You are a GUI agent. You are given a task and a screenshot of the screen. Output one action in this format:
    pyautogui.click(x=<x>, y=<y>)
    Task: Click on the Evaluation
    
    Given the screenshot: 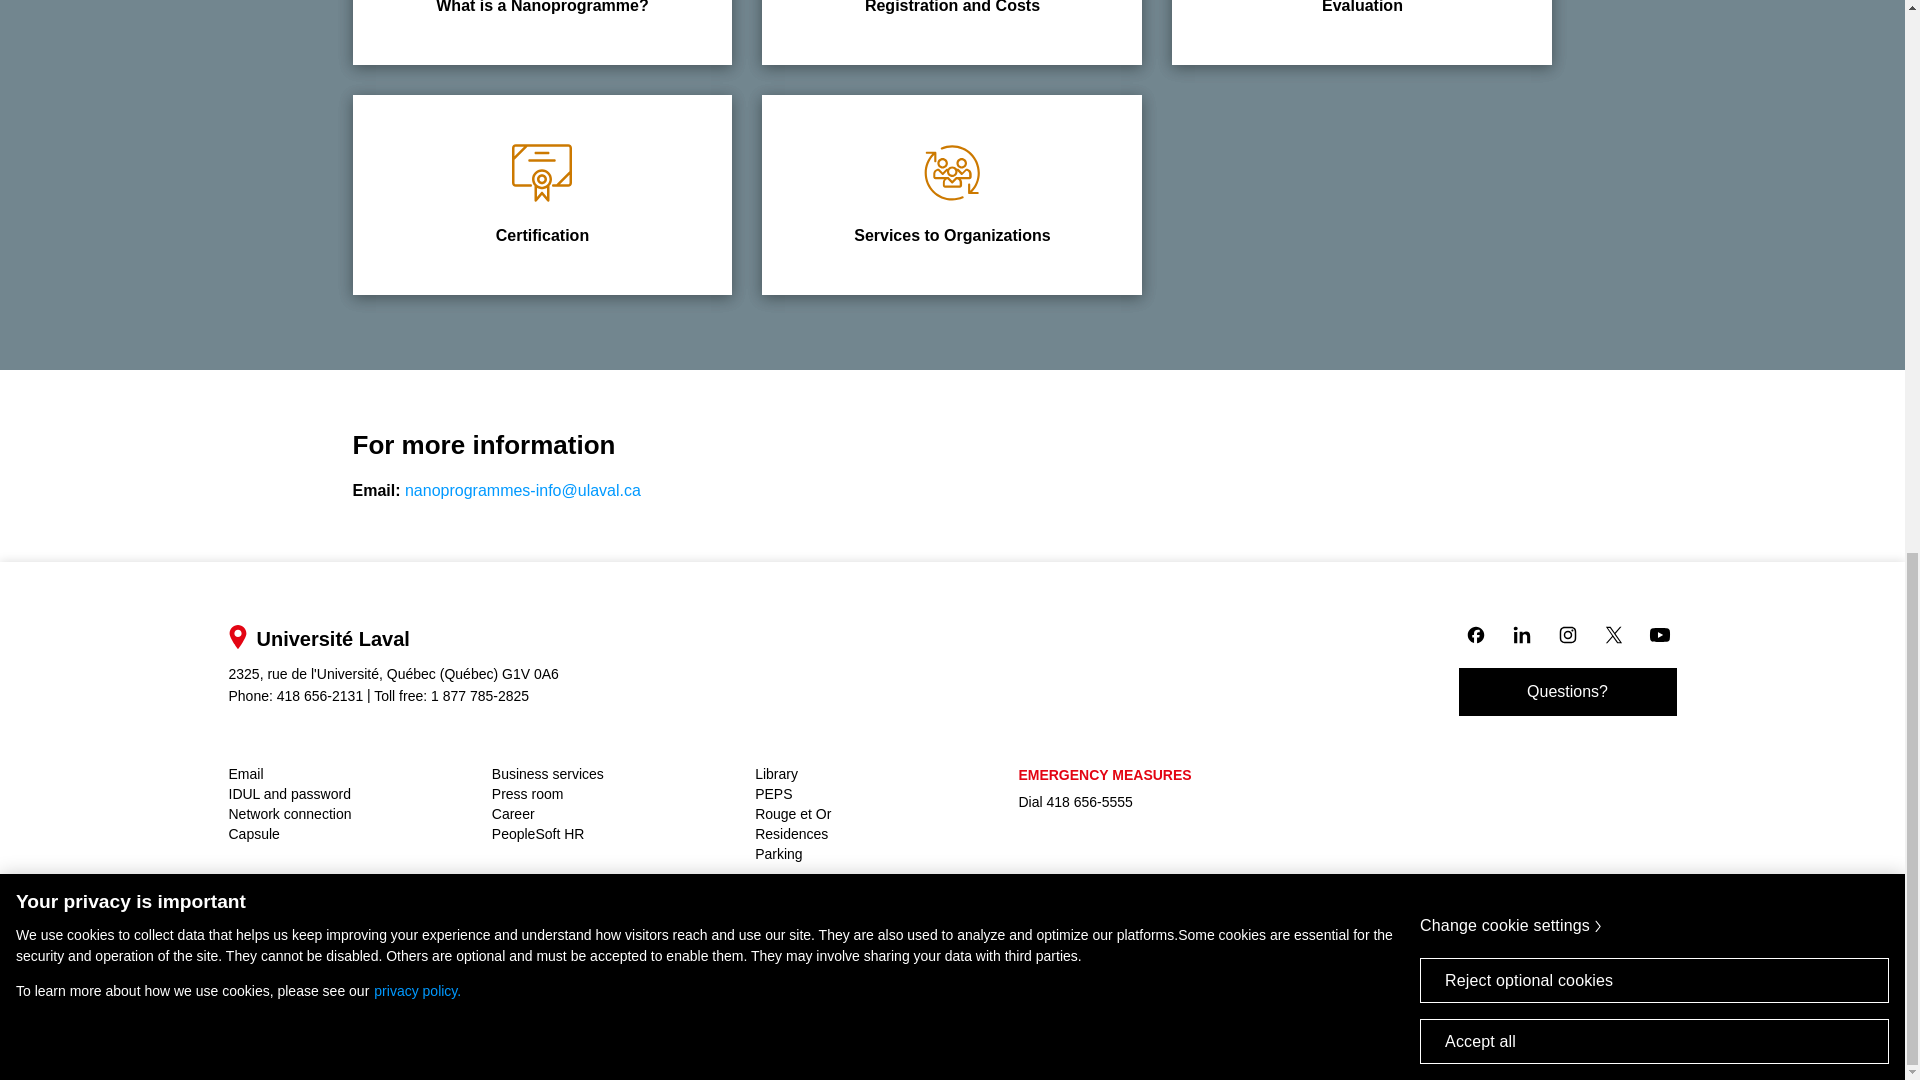 What is the action you would take?
    pyautogui.click(x=1361, y=32)
    